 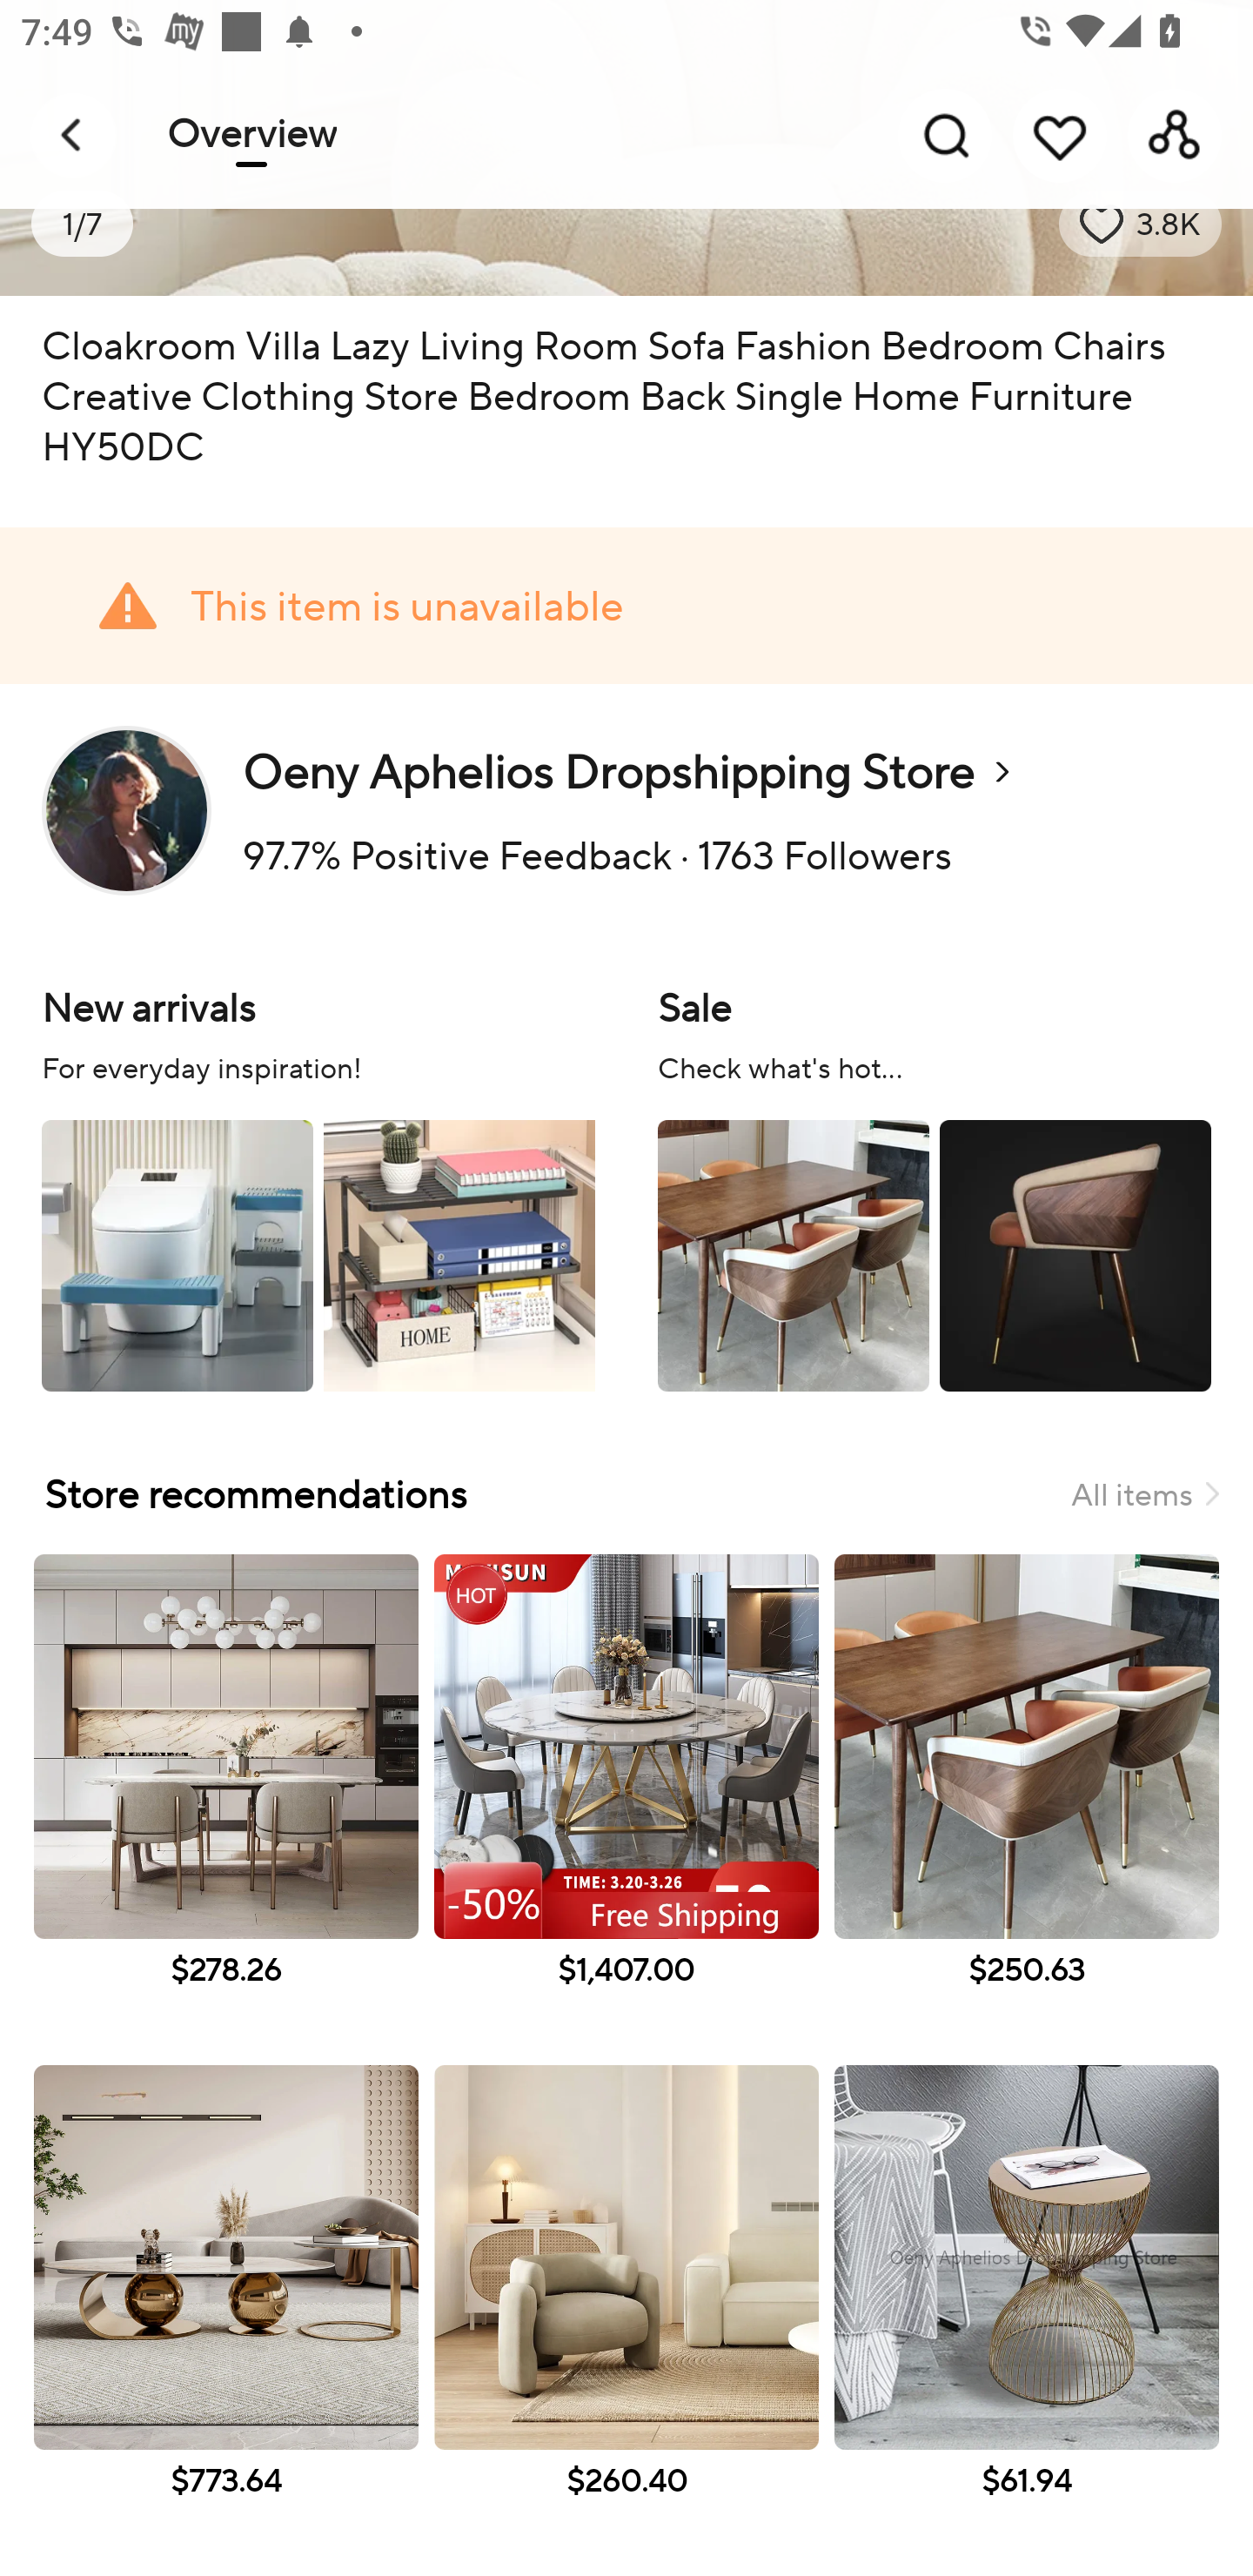 I want to click on $773.64, so click(x=225, y=2313).